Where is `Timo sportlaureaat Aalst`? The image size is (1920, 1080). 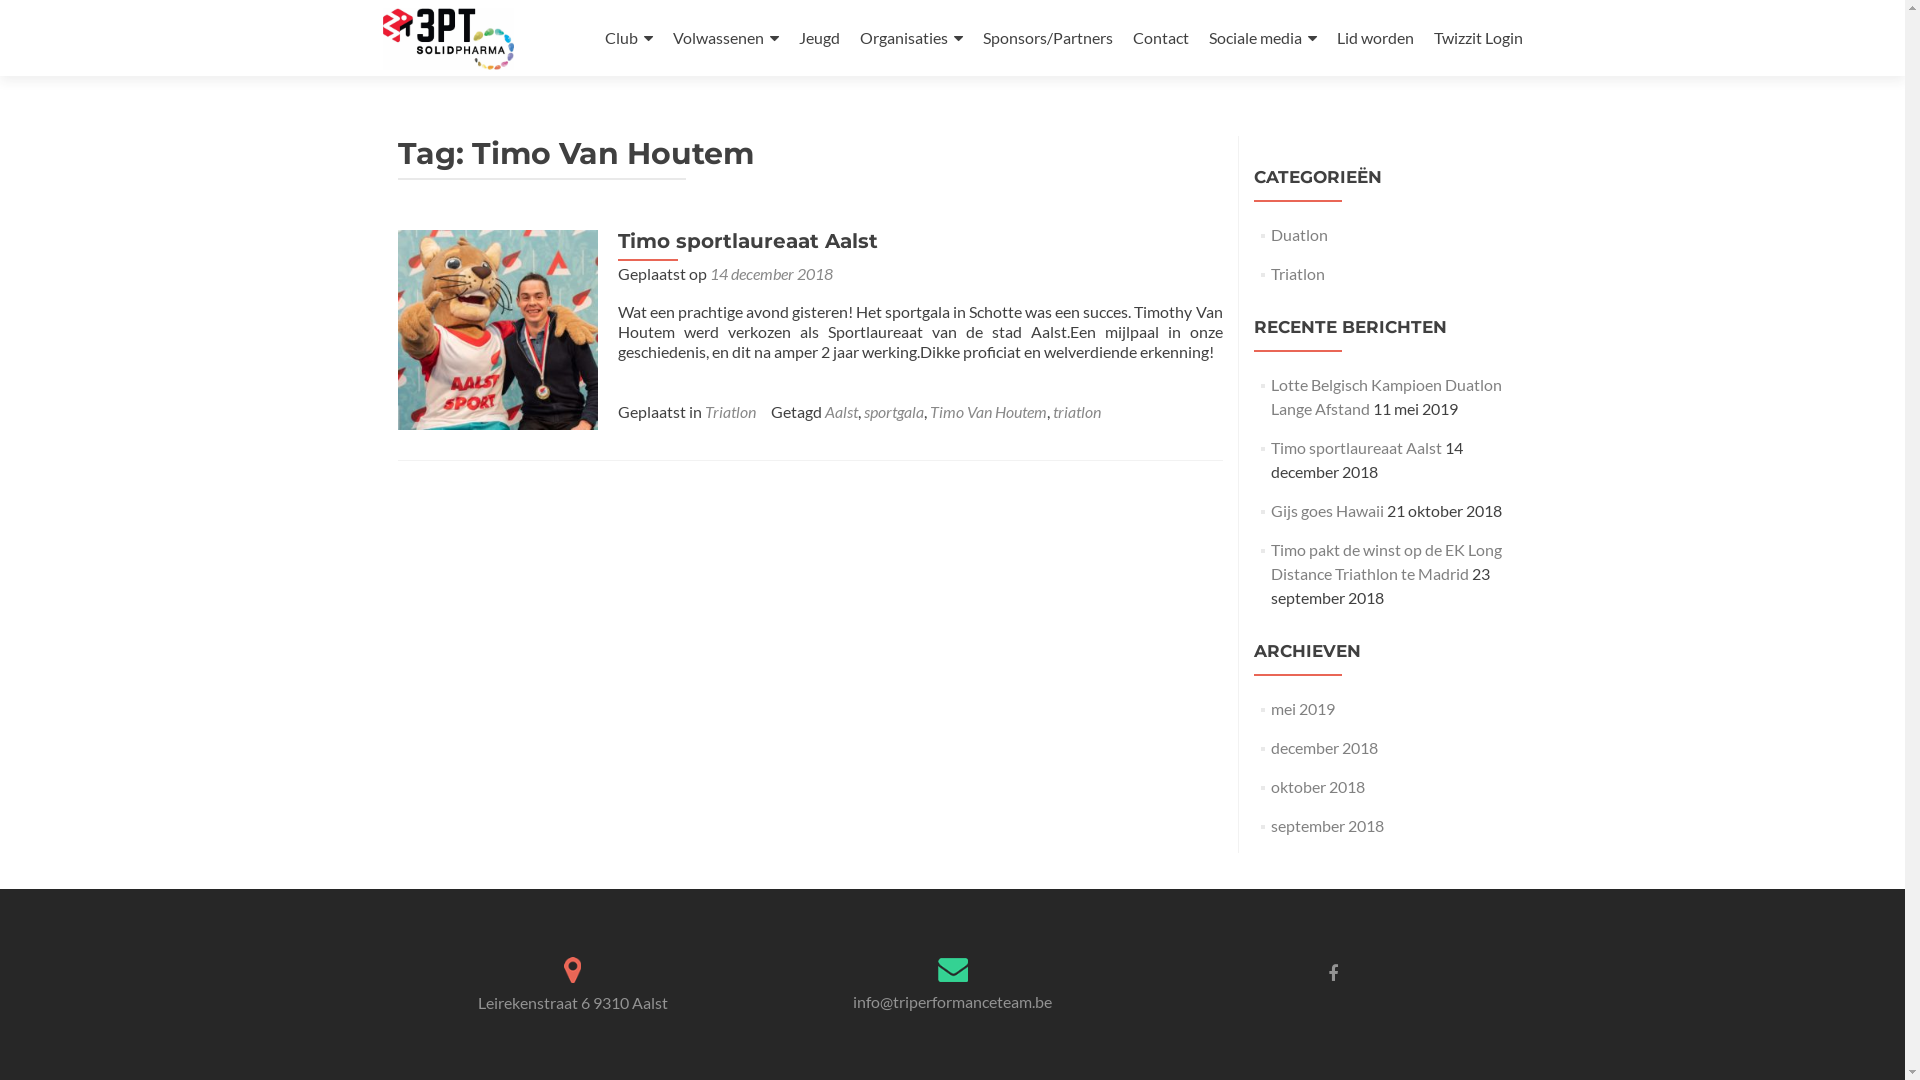 Timo sportlaureaat Aalst is located at coordinates (1356, 448).